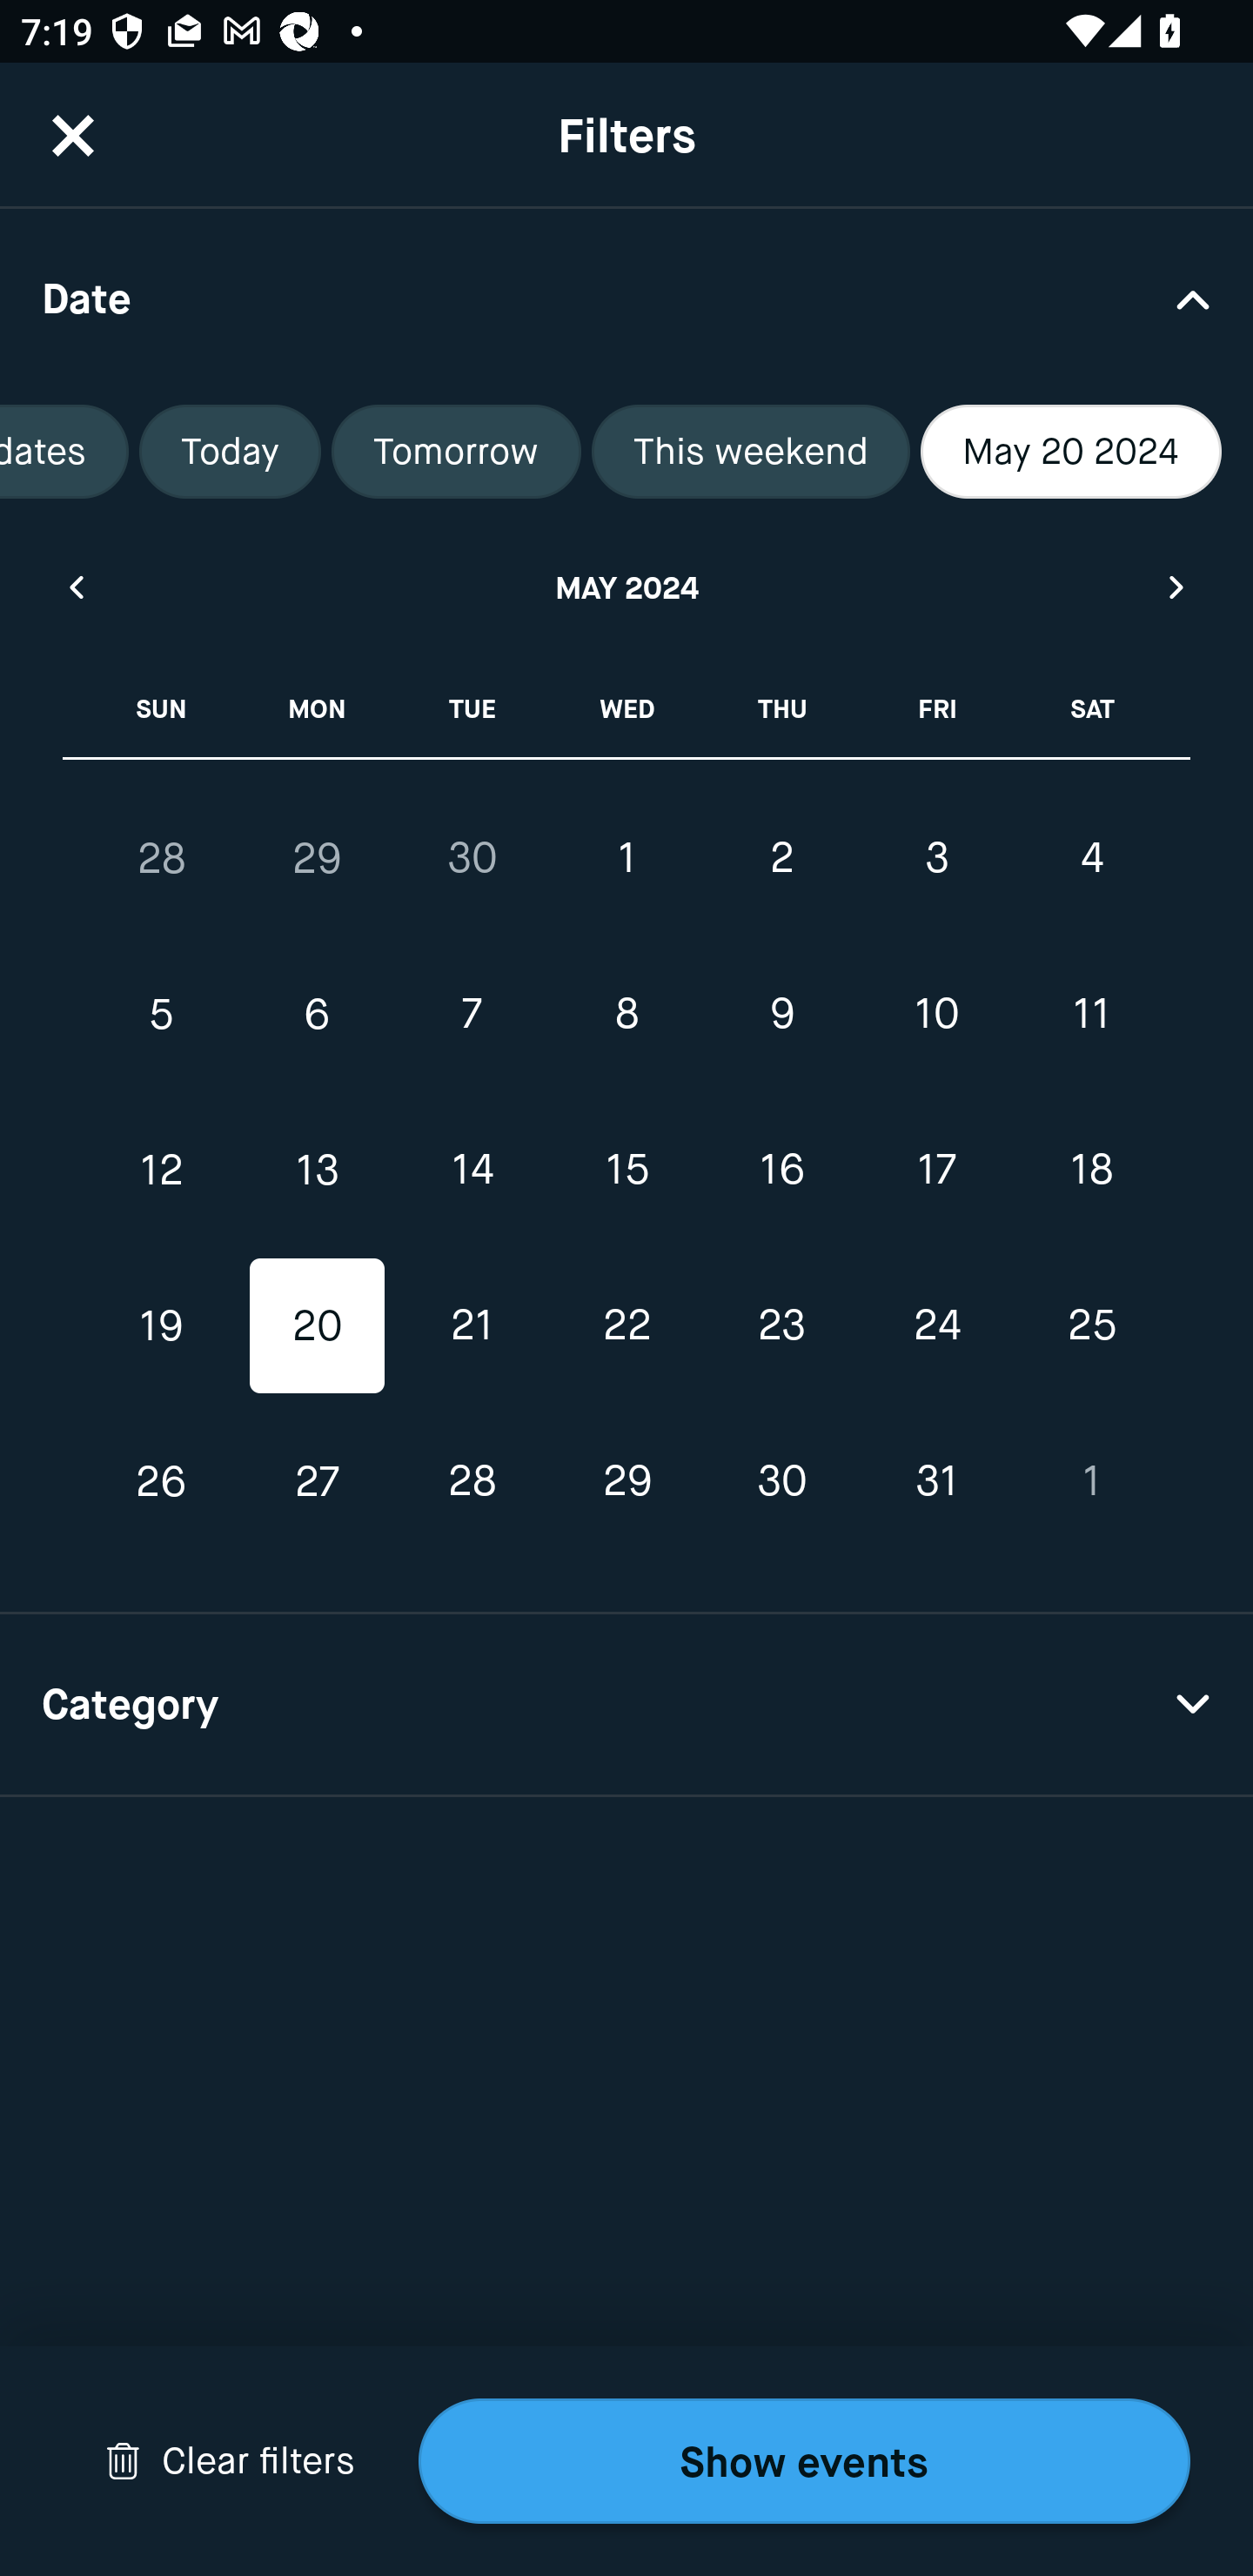 This screenshot has height=2576, width=1253. What do you see at coordinates (317, 1170) in the screenshot?
I see `13` at bounding box center [317, 1170].